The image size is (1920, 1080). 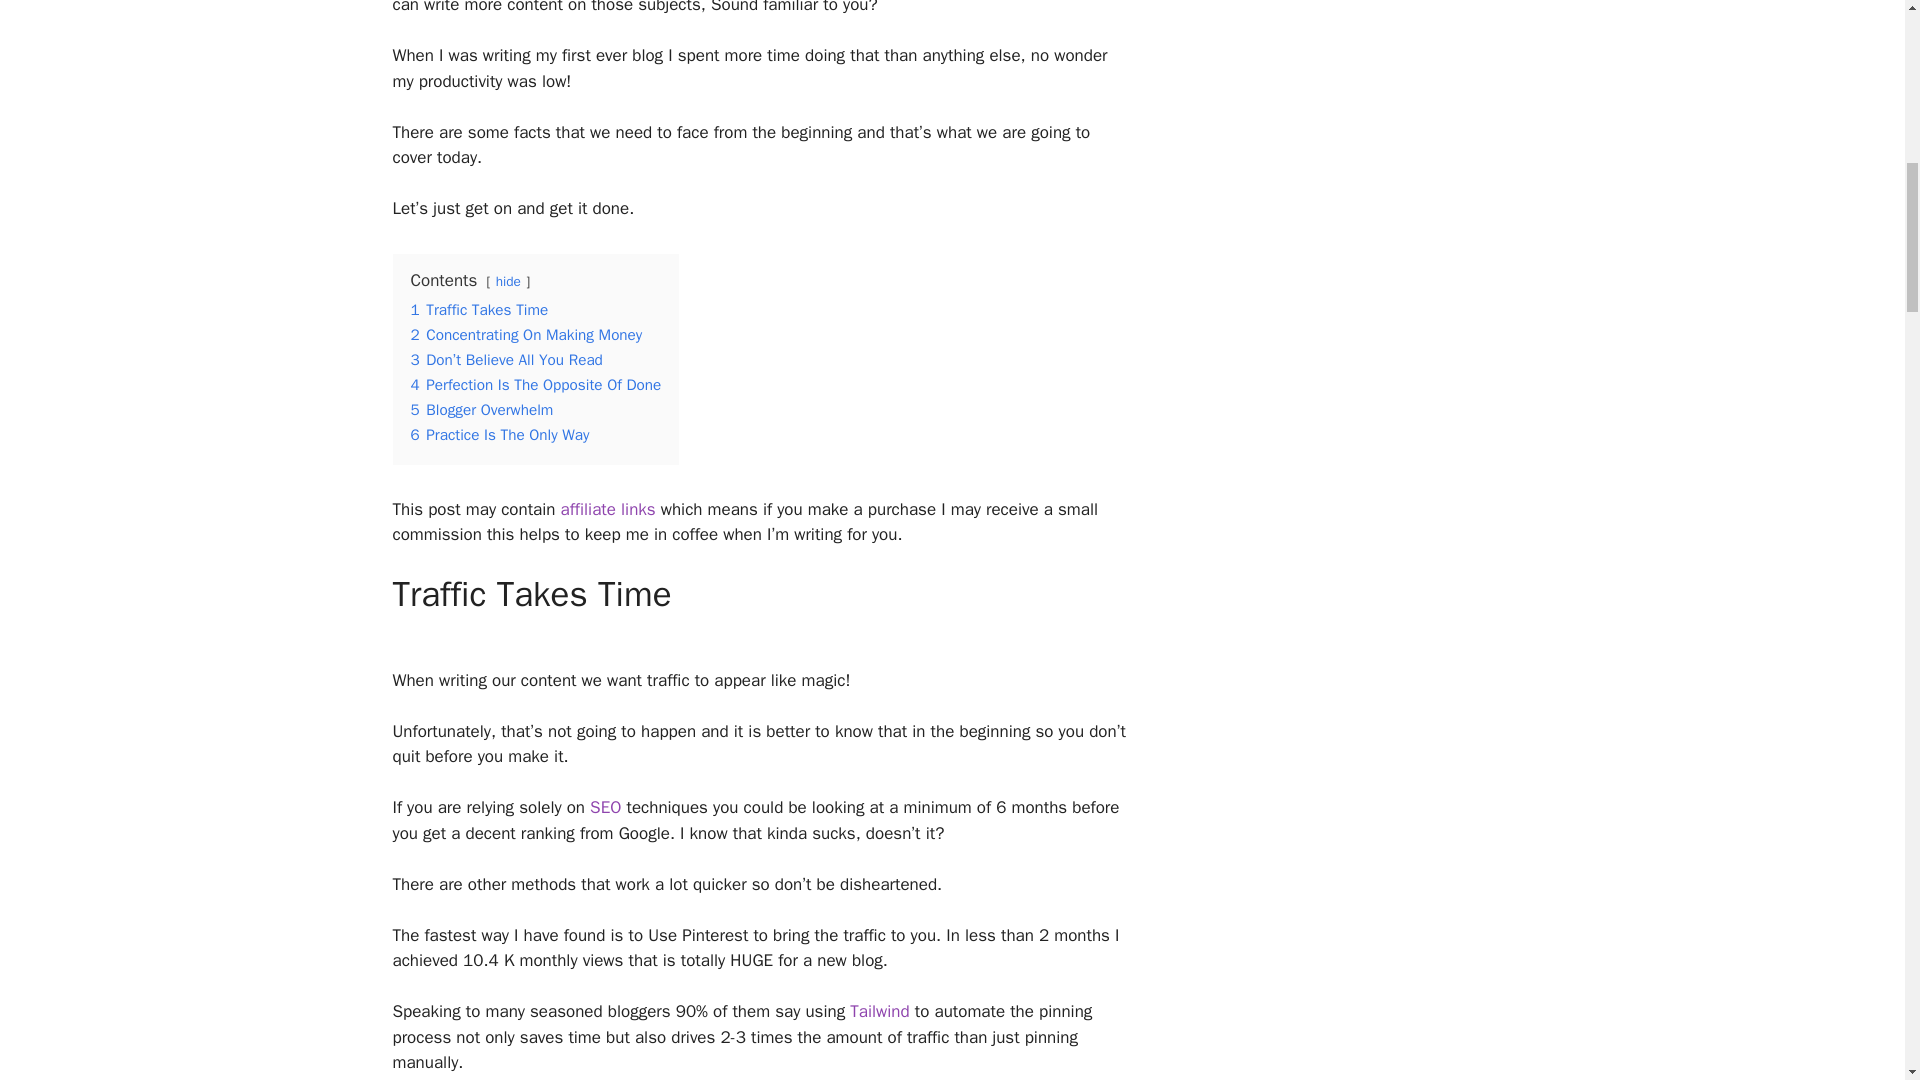 What do you see at coordinates (535, 384) in the screenshot?
I see `4 Perfection Is The Opposite Of Done` at bounding box center [535, 384].